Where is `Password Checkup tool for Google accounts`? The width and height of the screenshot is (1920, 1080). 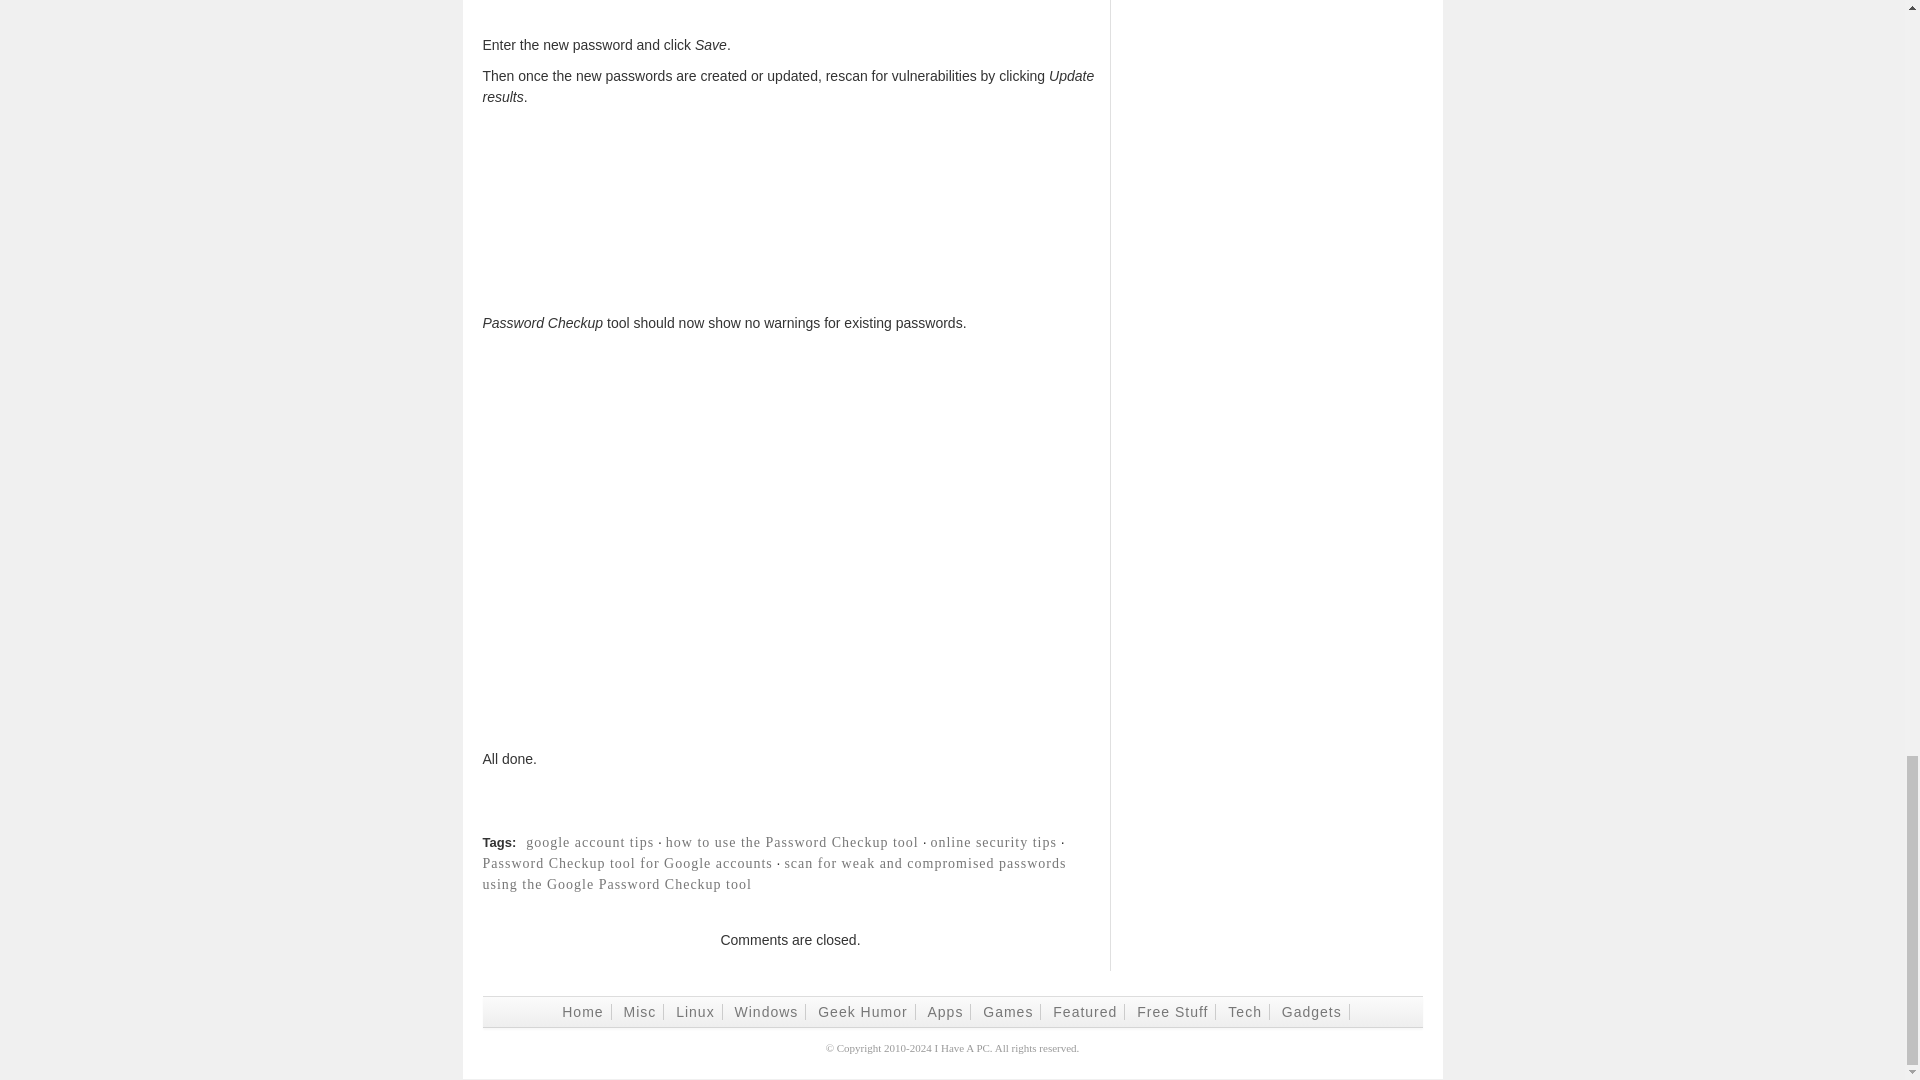 Password Checkup tool for Google accounts is located at coordinates (626, 863).